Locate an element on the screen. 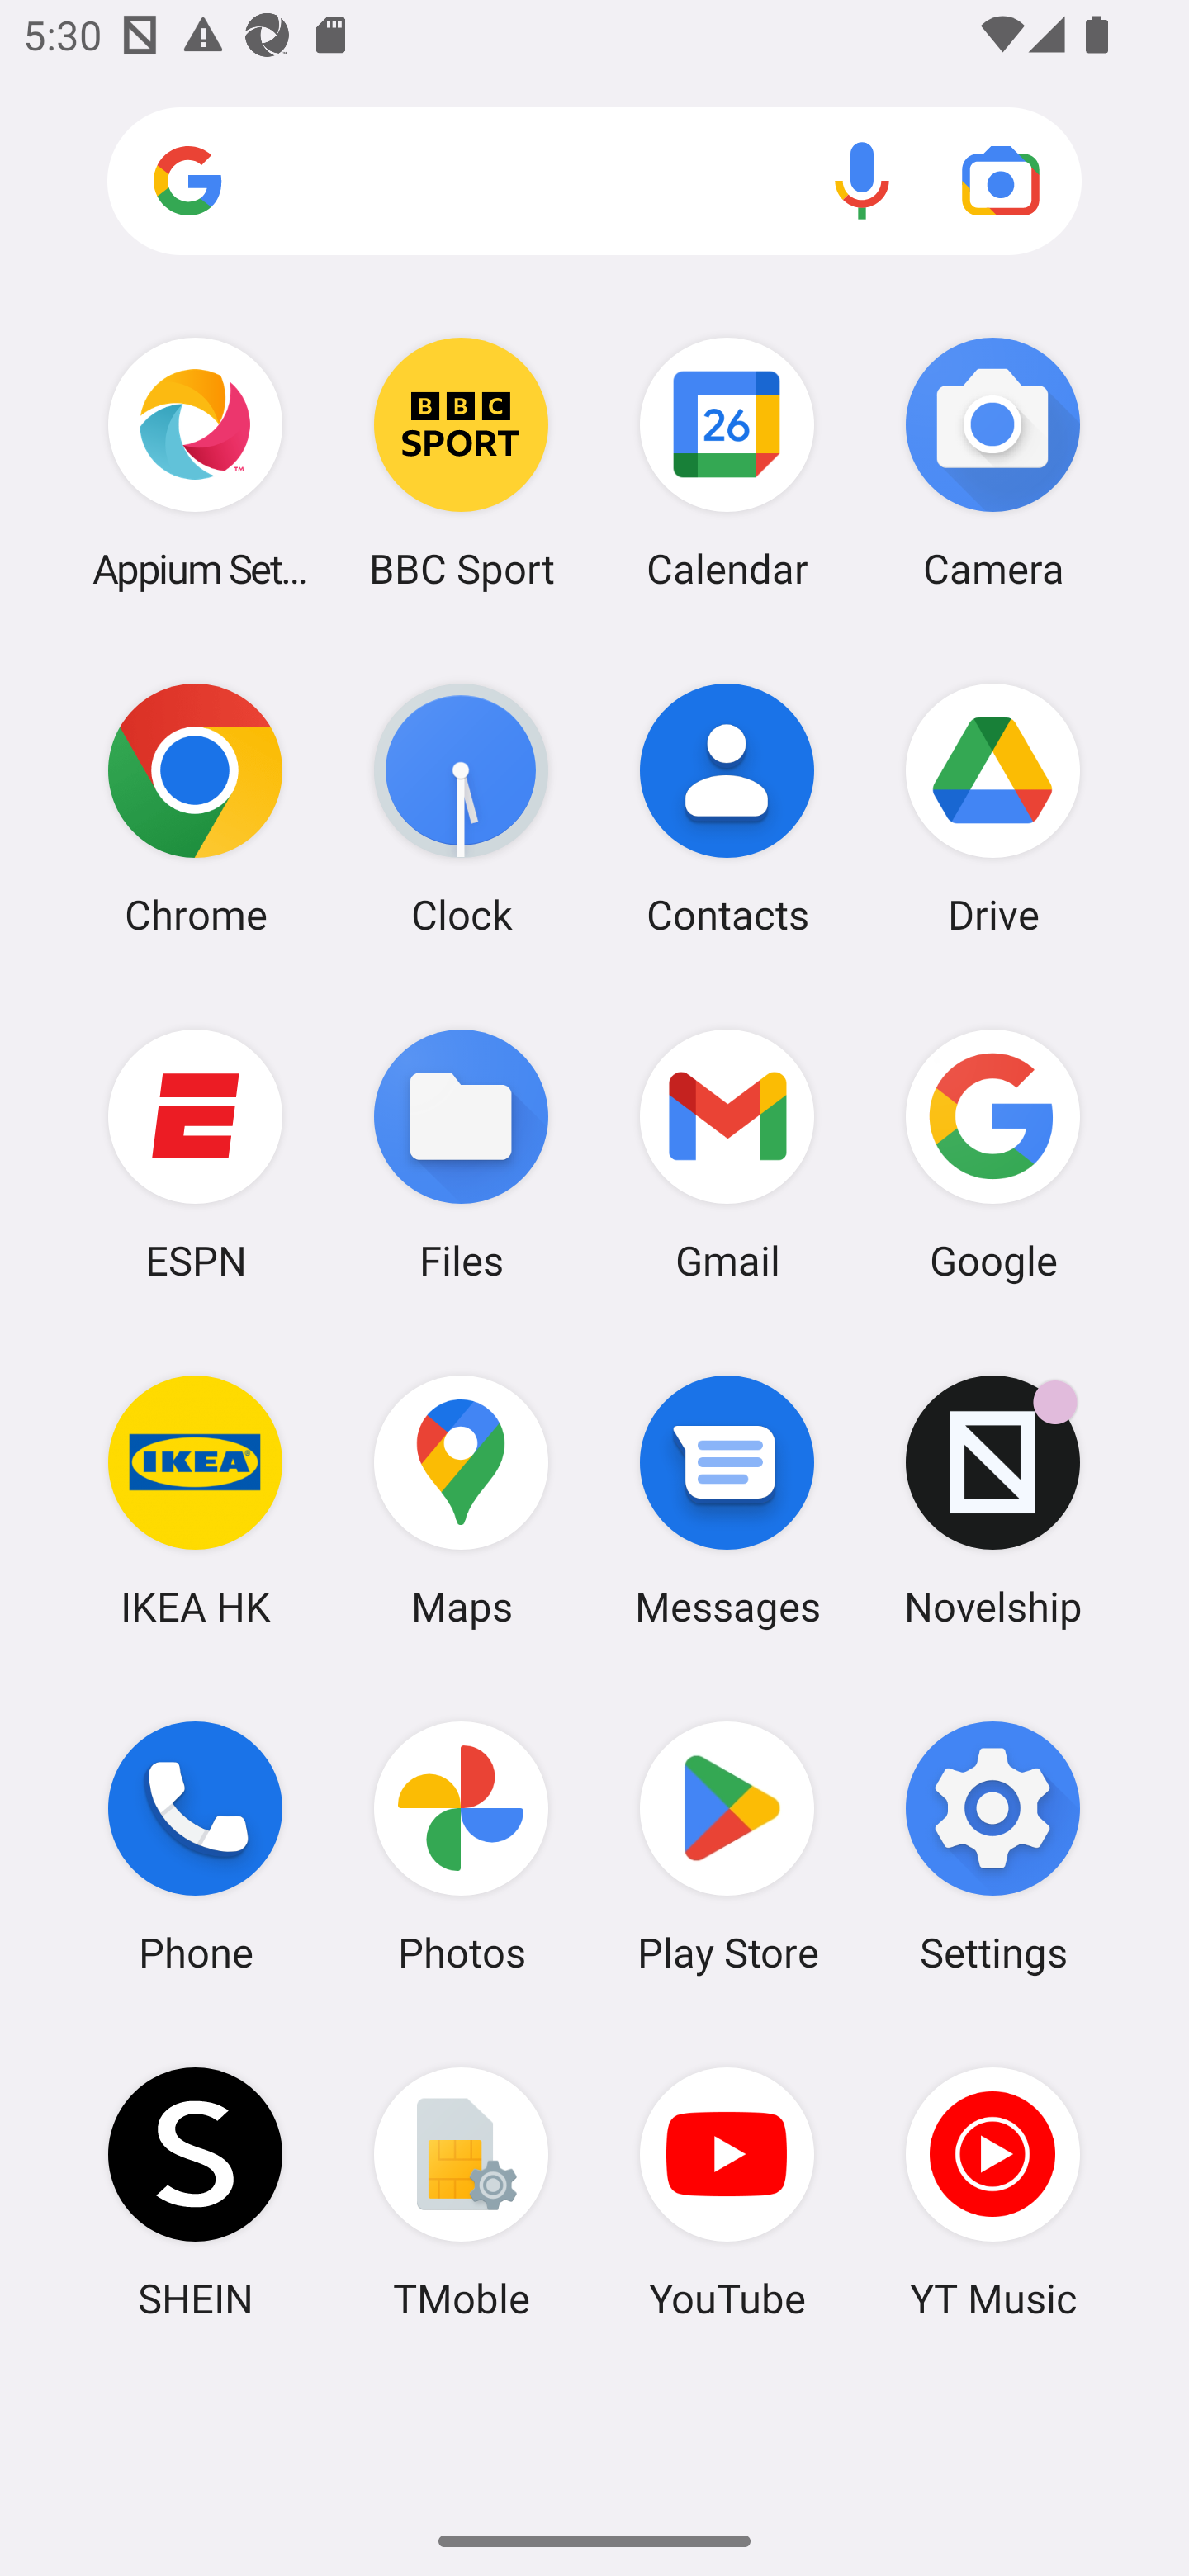 The width and height of the screenshot is (1189, 2576). Voice search is located at coordinates (862, 180).